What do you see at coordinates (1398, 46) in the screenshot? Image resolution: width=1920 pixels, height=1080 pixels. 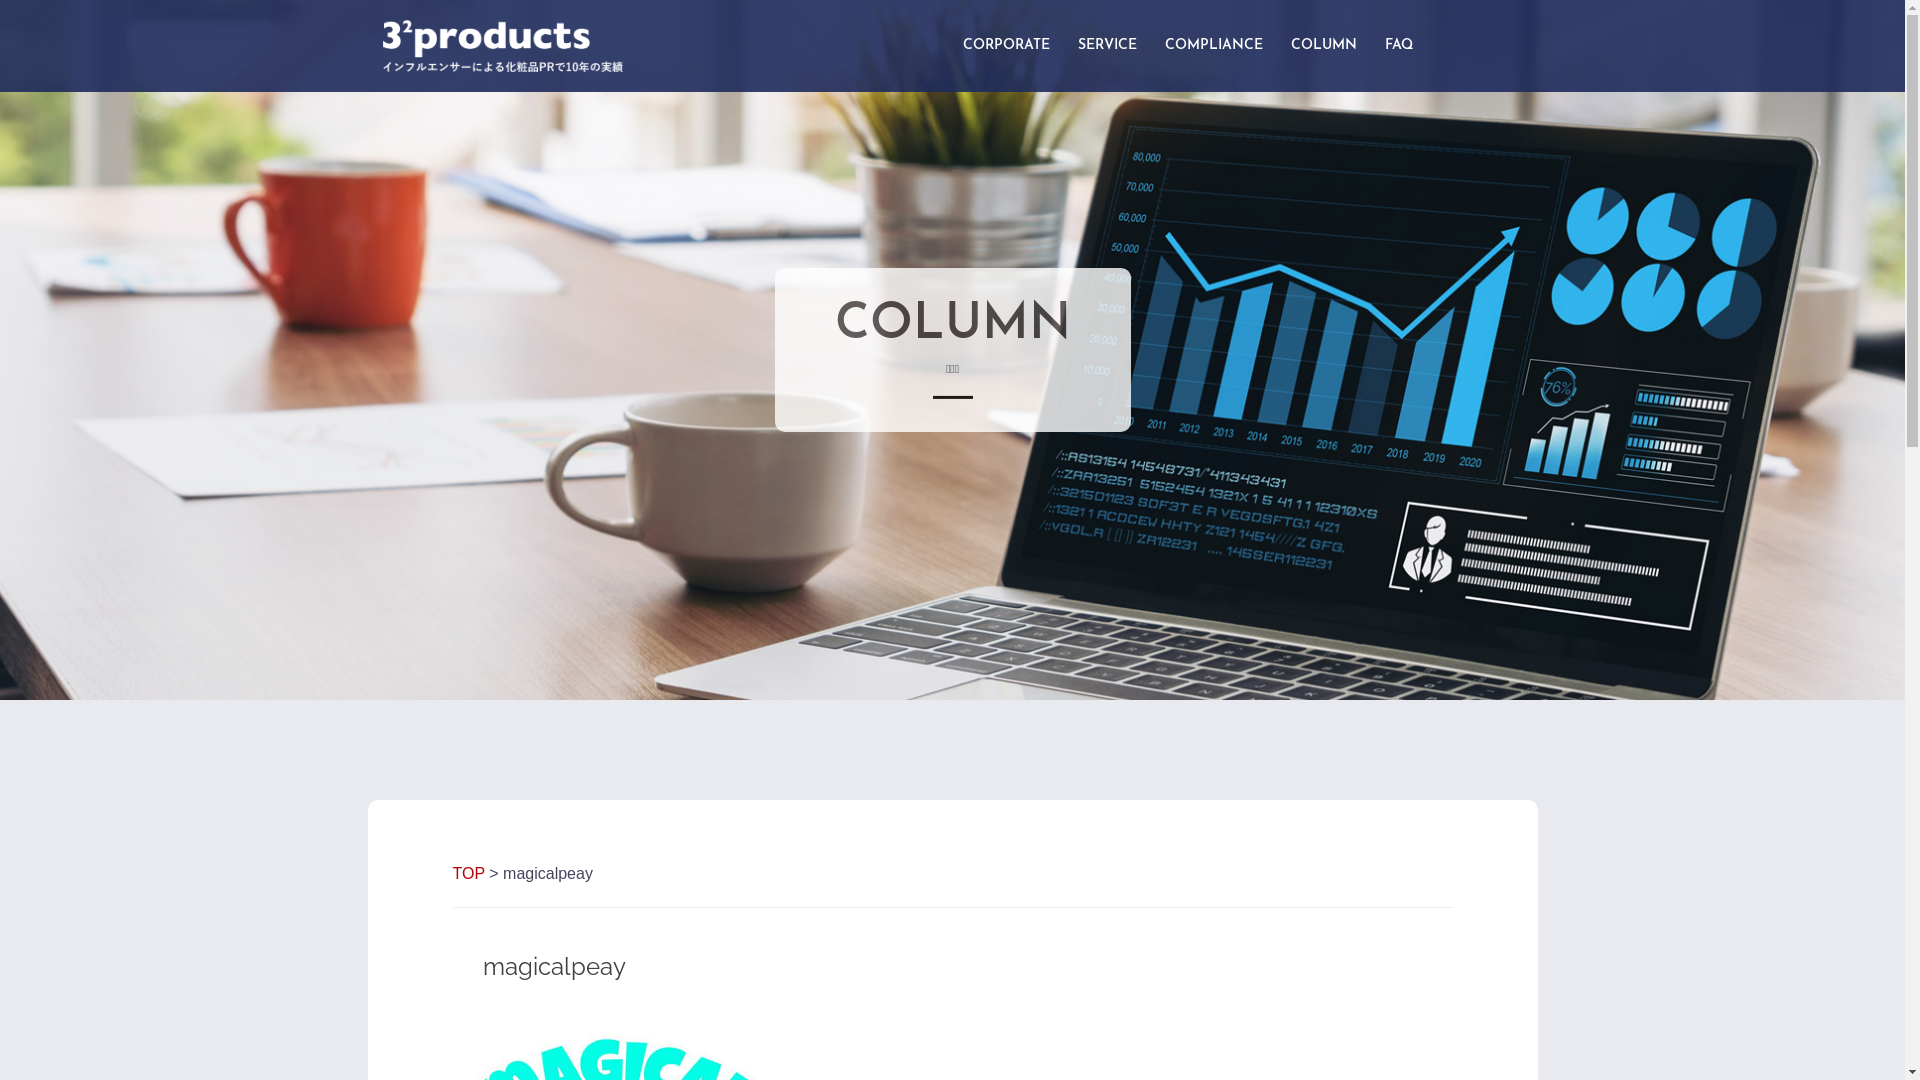 I see `FAQ` at bounding box center [1398, 46].